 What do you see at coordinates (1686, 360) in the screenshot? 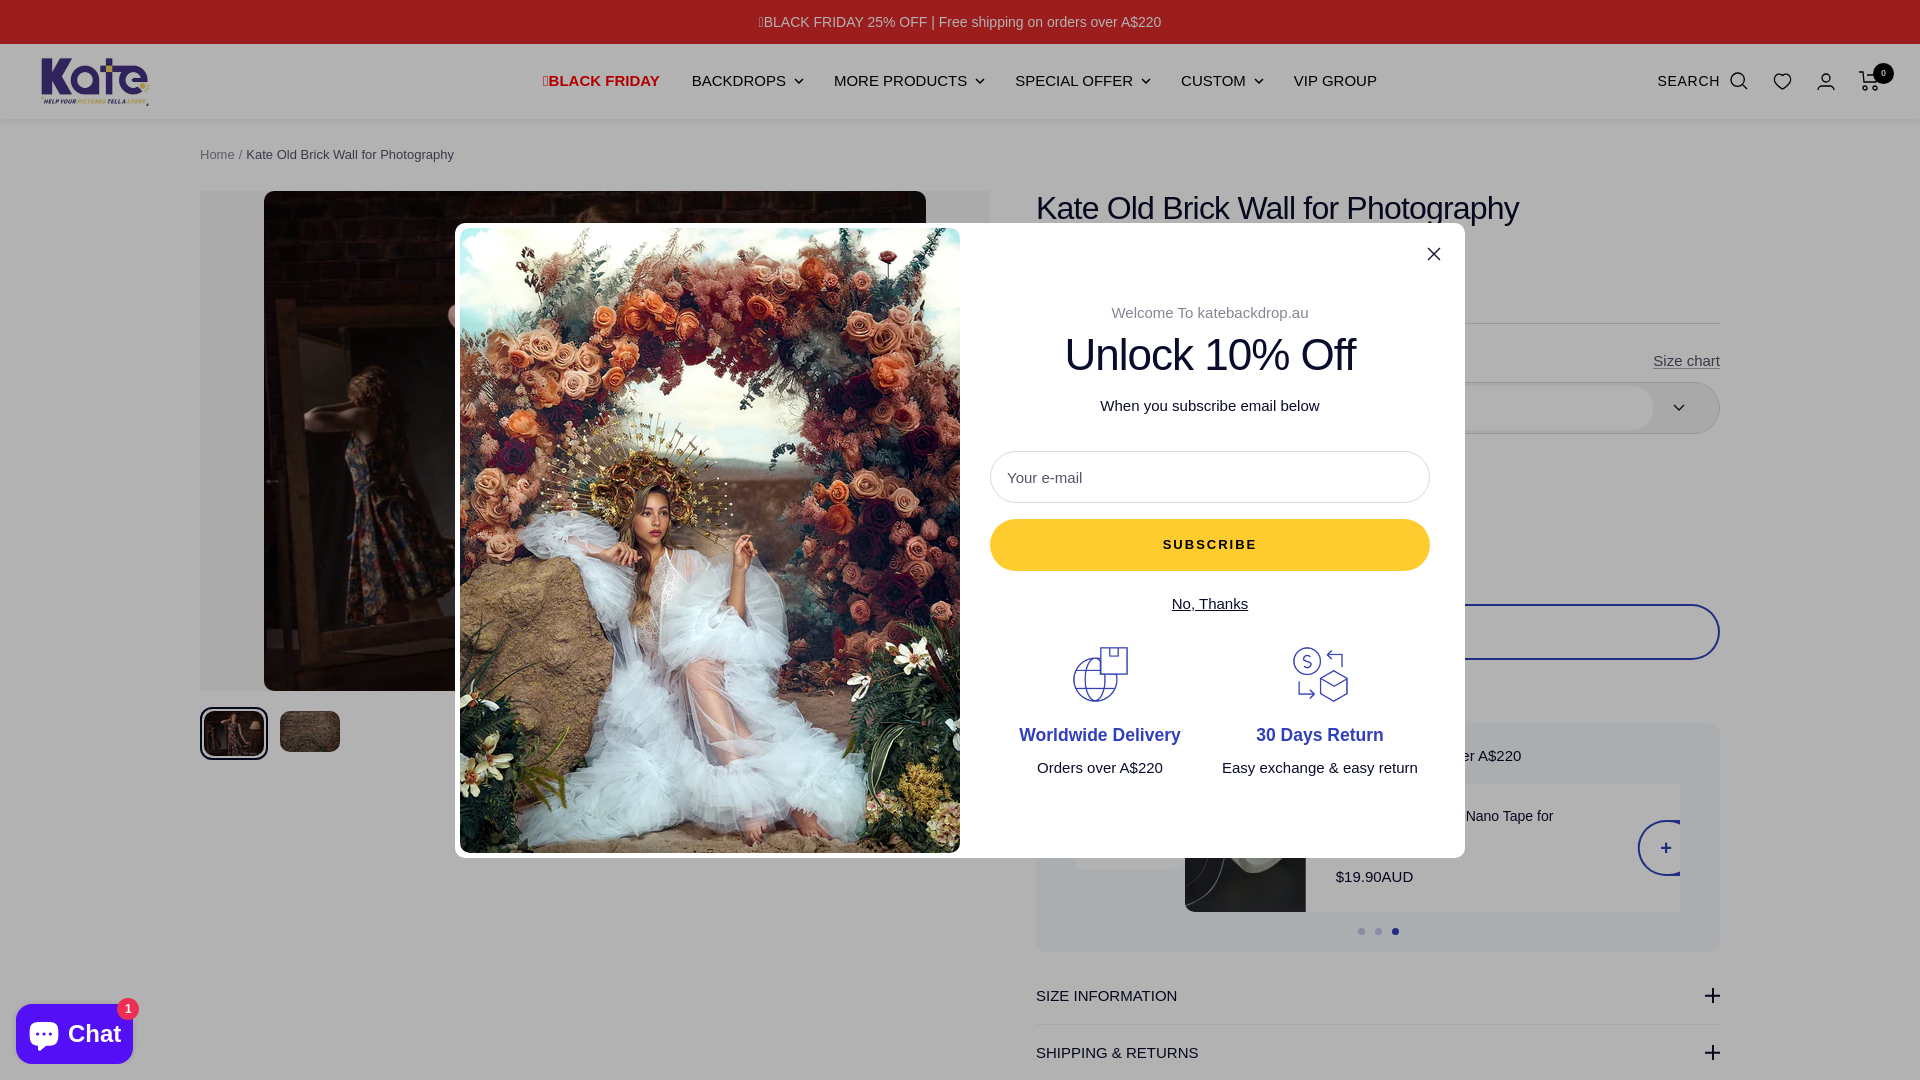
I see `Size chart` at bounding box center [1686, 360].